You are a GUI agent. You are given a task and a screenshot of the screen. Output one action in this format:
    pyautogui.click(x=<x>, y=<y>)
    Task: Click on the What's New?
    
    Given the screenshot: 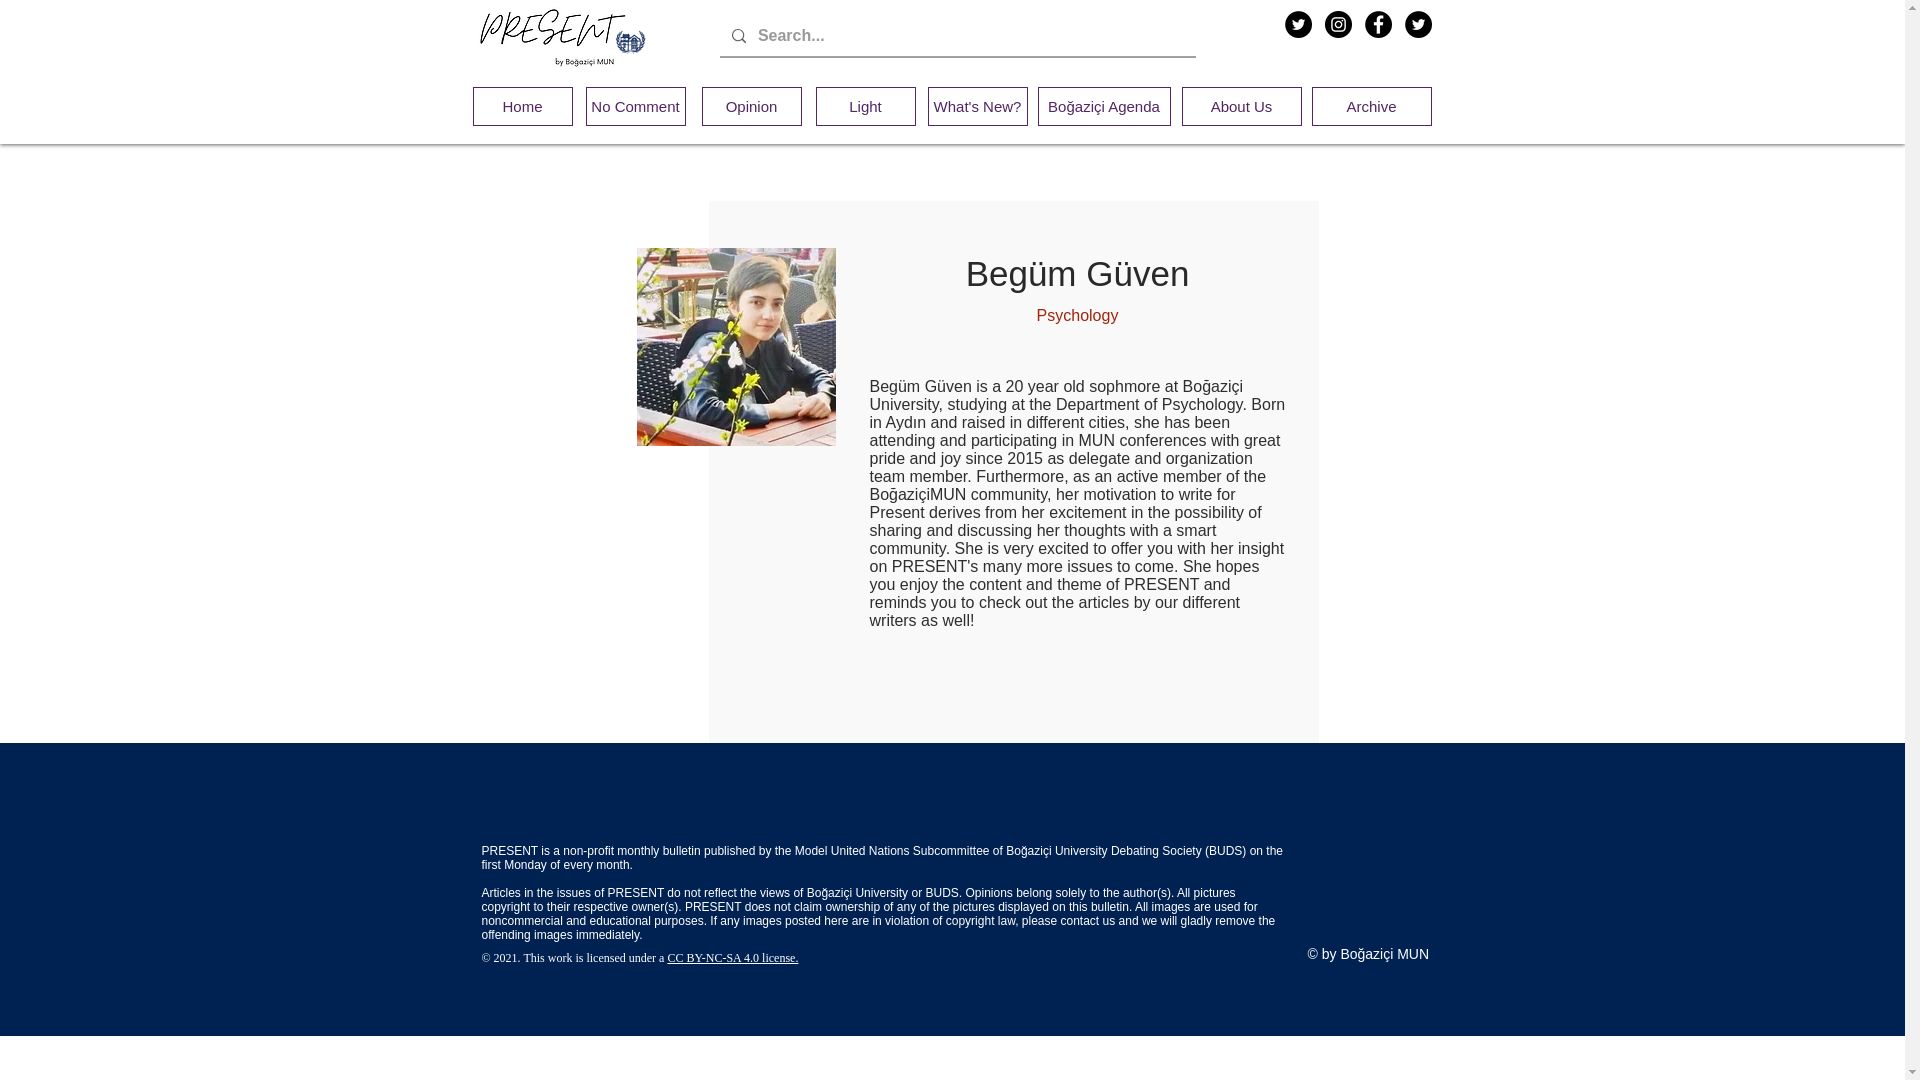 What is the action you would take?
    pyautogui.click(x=977, y=106)
    